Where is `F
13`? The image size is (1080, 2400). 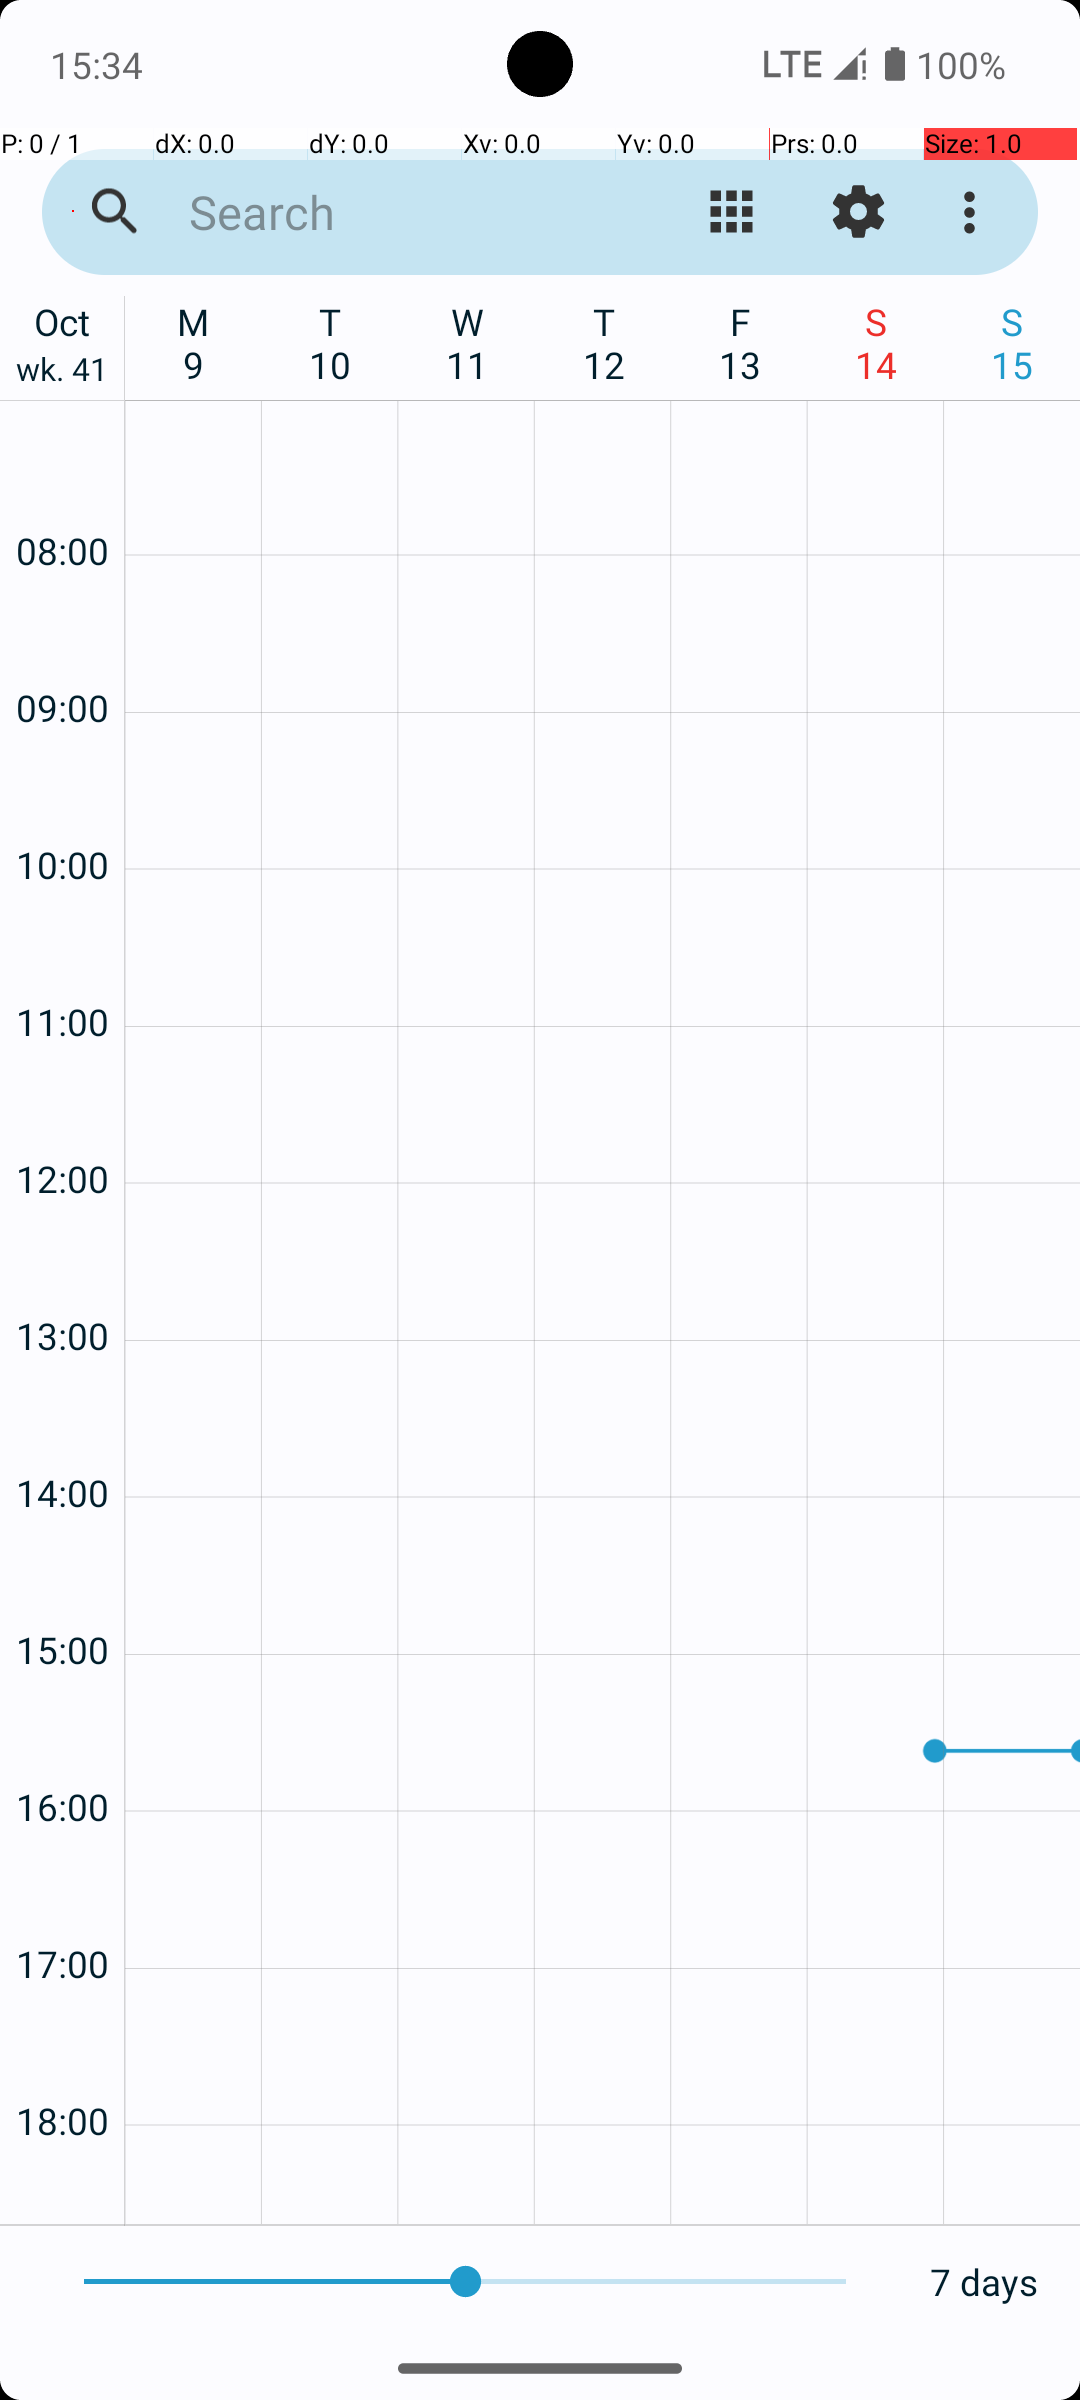 F
13 is located at coordinates (740, 343).